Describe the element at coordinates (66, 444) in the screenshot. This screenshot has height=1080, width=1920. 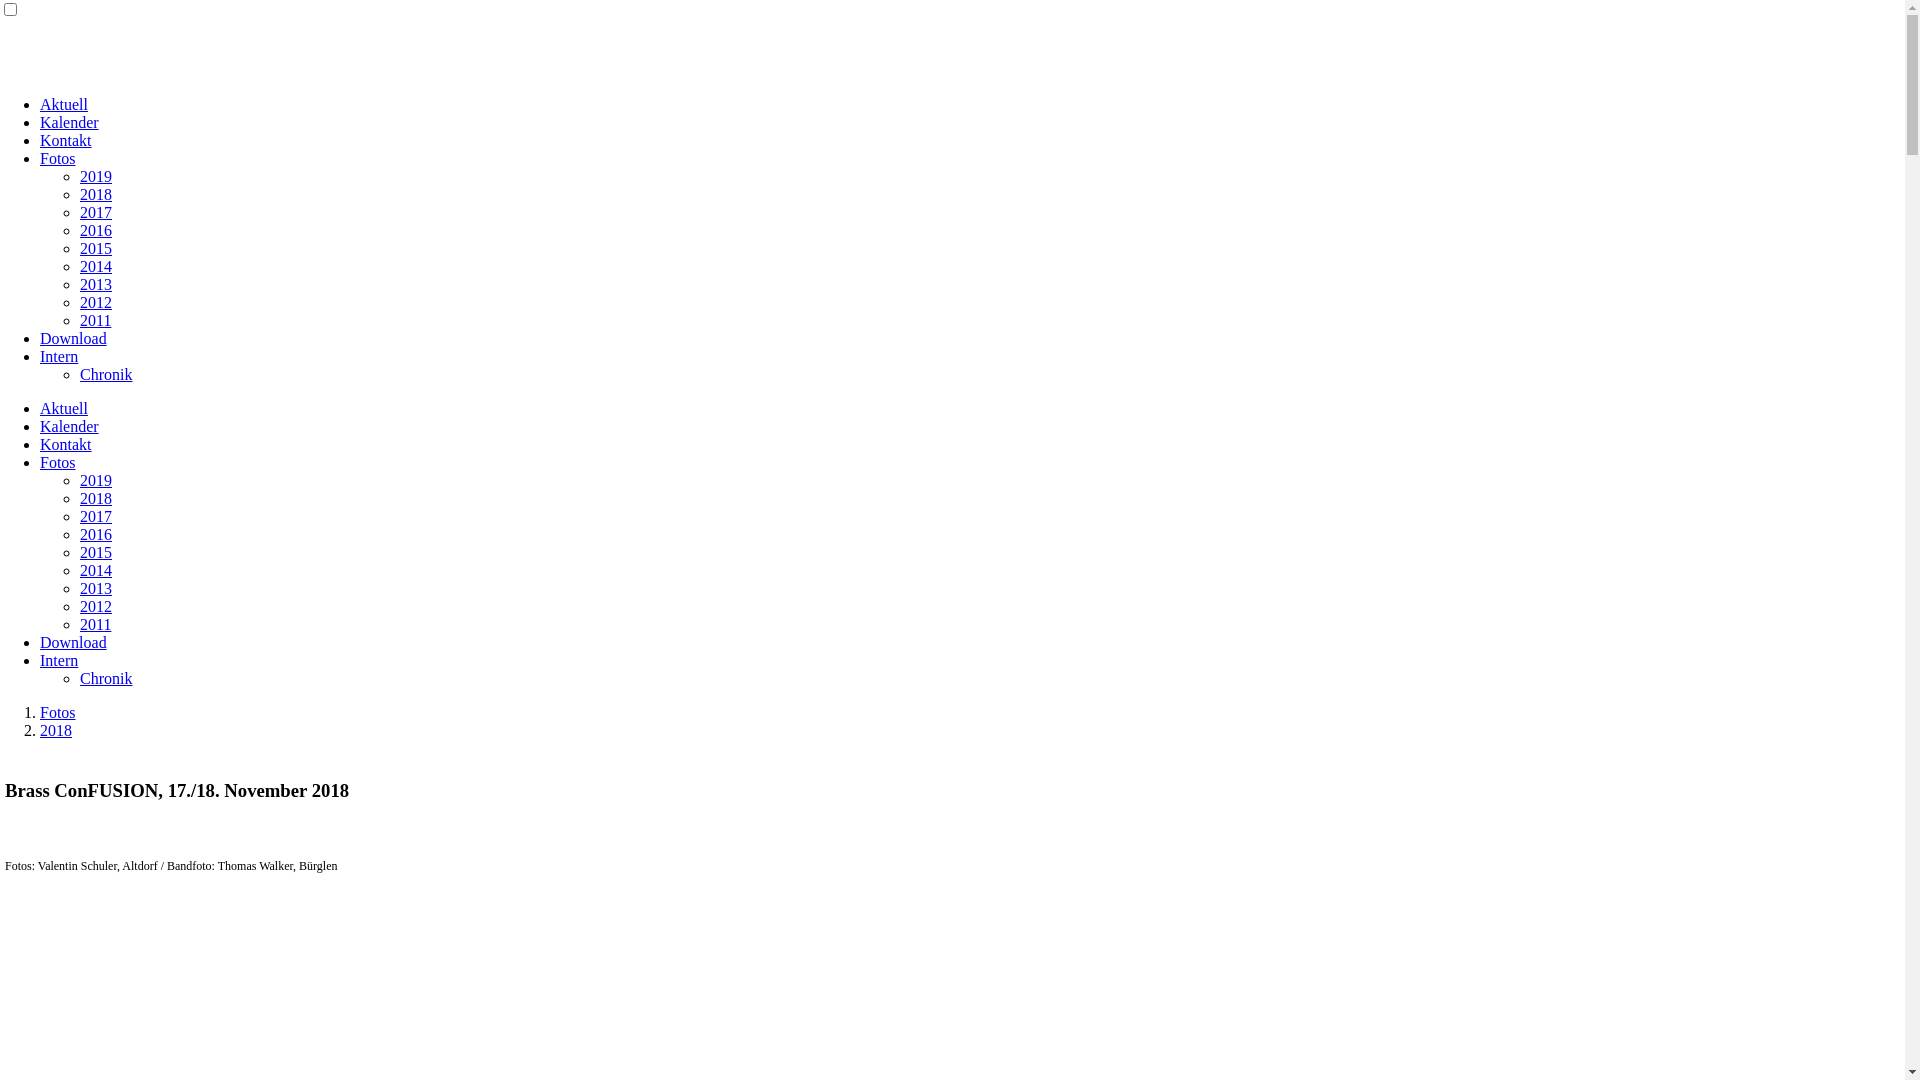
I see `Kontakt` at that location.